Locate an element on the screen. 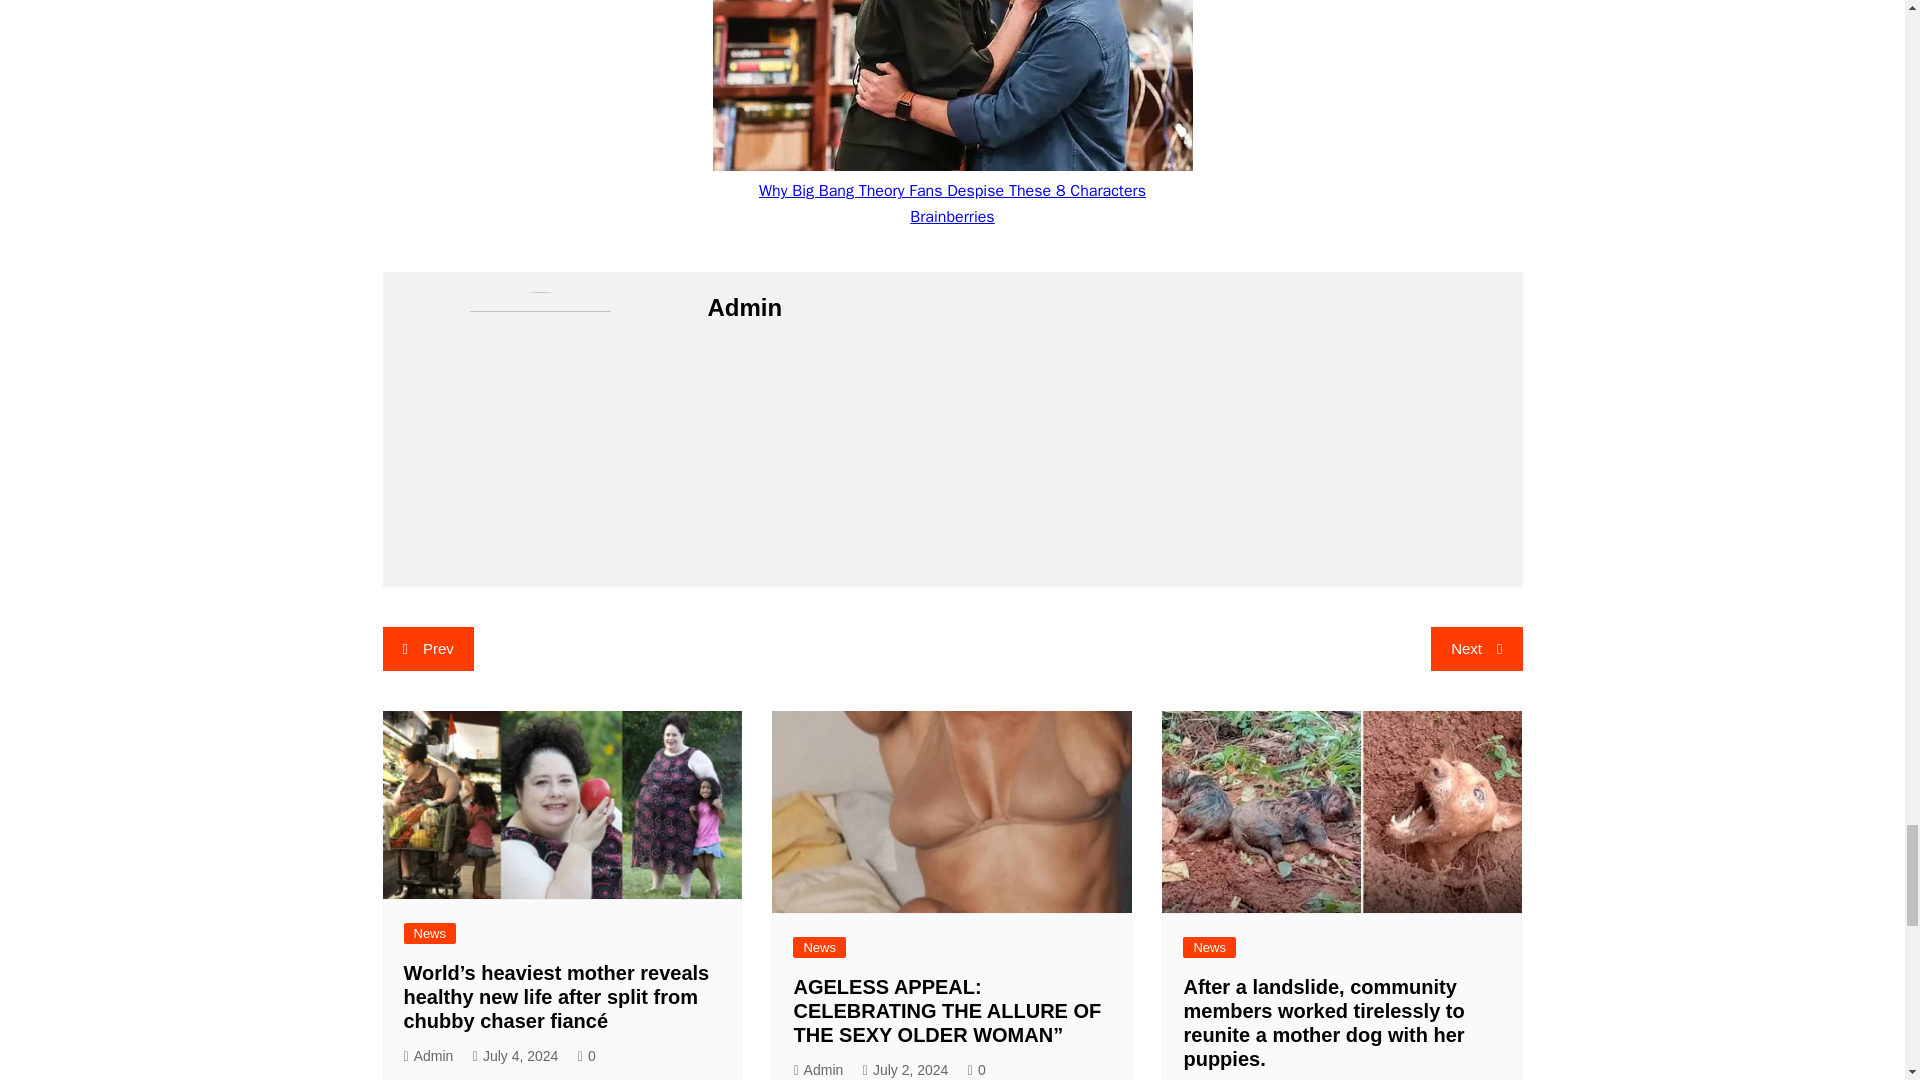  News is located at coordinates (430, 933).